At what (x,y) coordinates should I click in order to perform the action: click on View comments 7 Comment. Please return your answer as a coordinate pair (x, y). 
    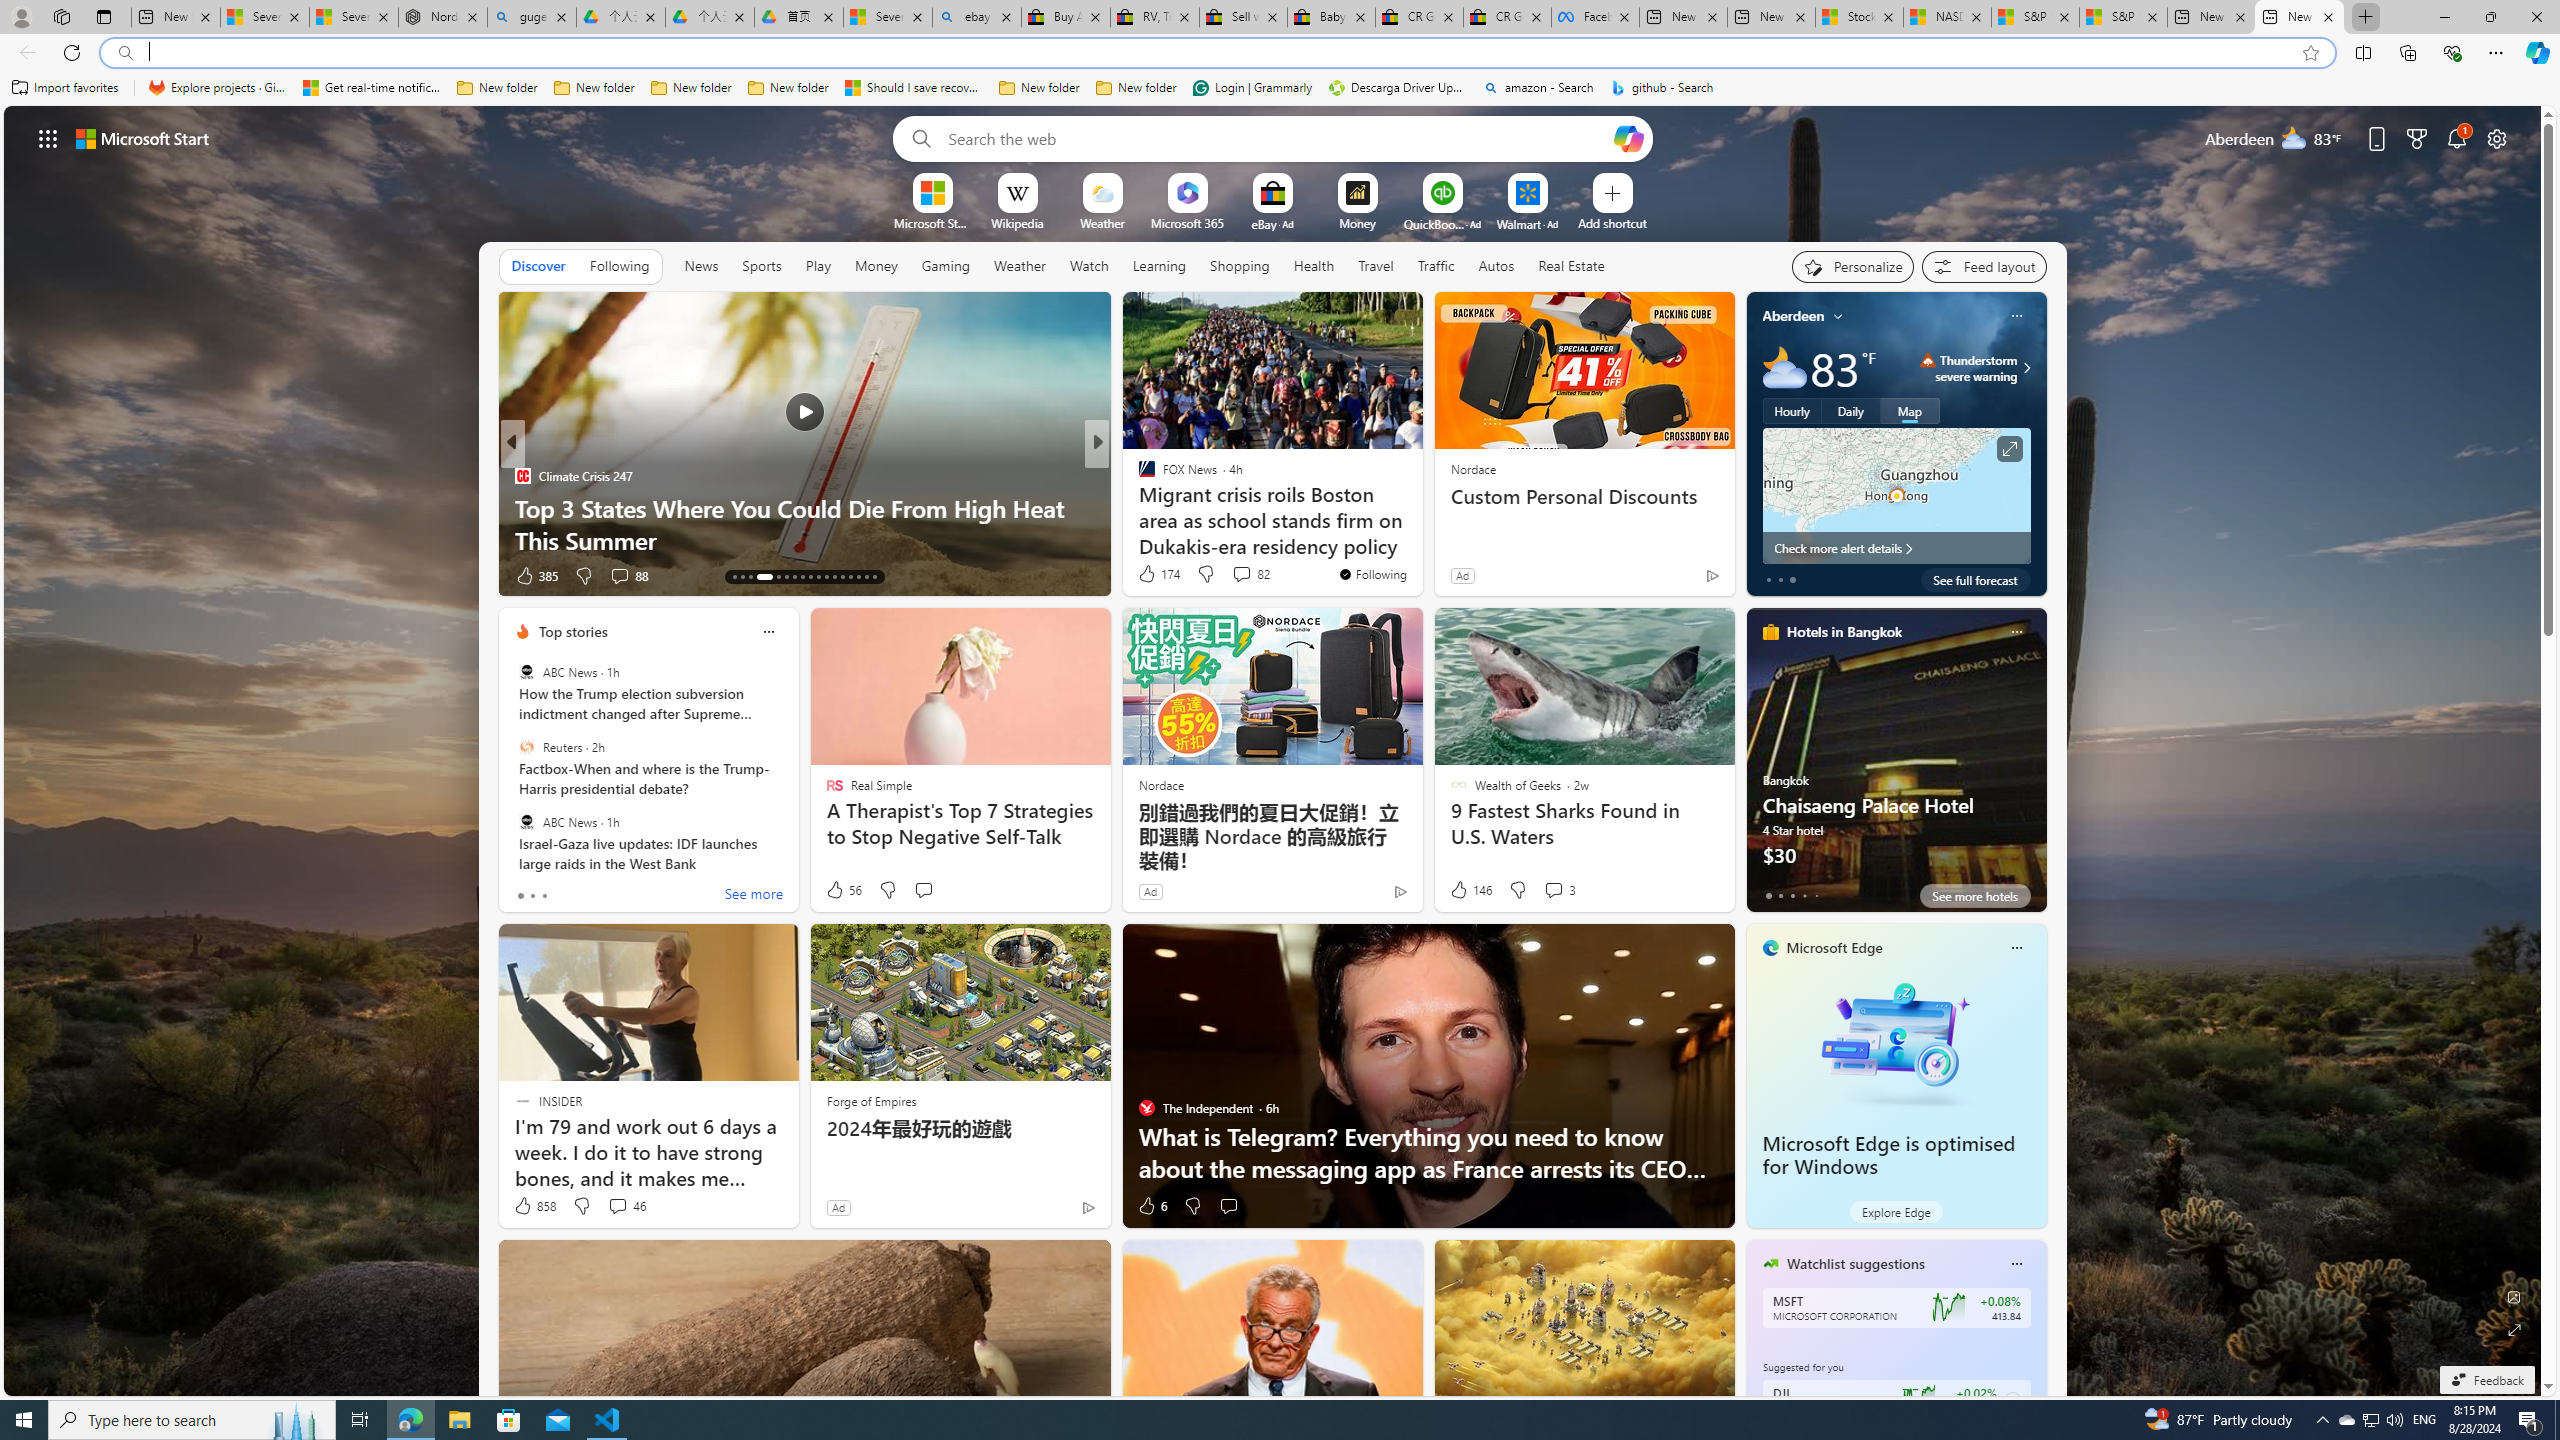
    Looking at the image, I should click on (1242, 576).